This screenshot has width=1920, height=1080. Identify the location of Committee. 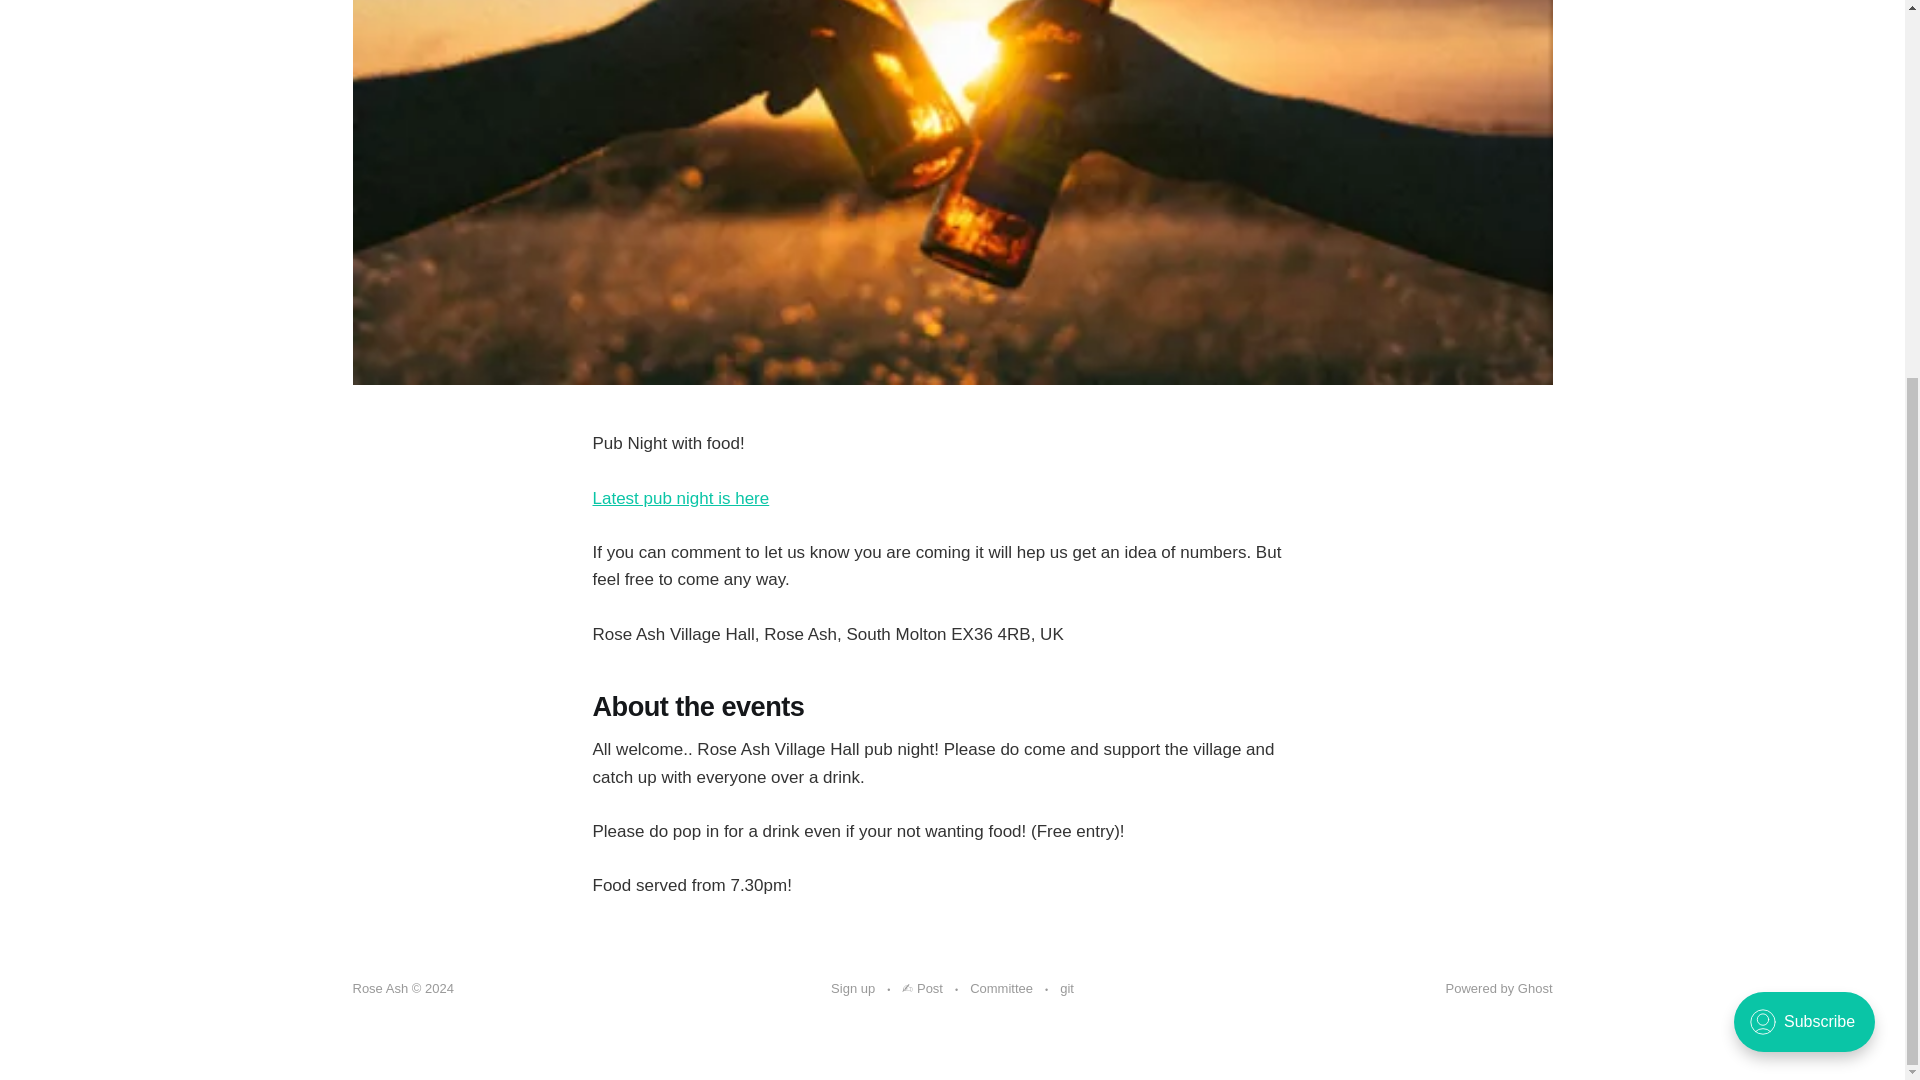
(1000, 989).